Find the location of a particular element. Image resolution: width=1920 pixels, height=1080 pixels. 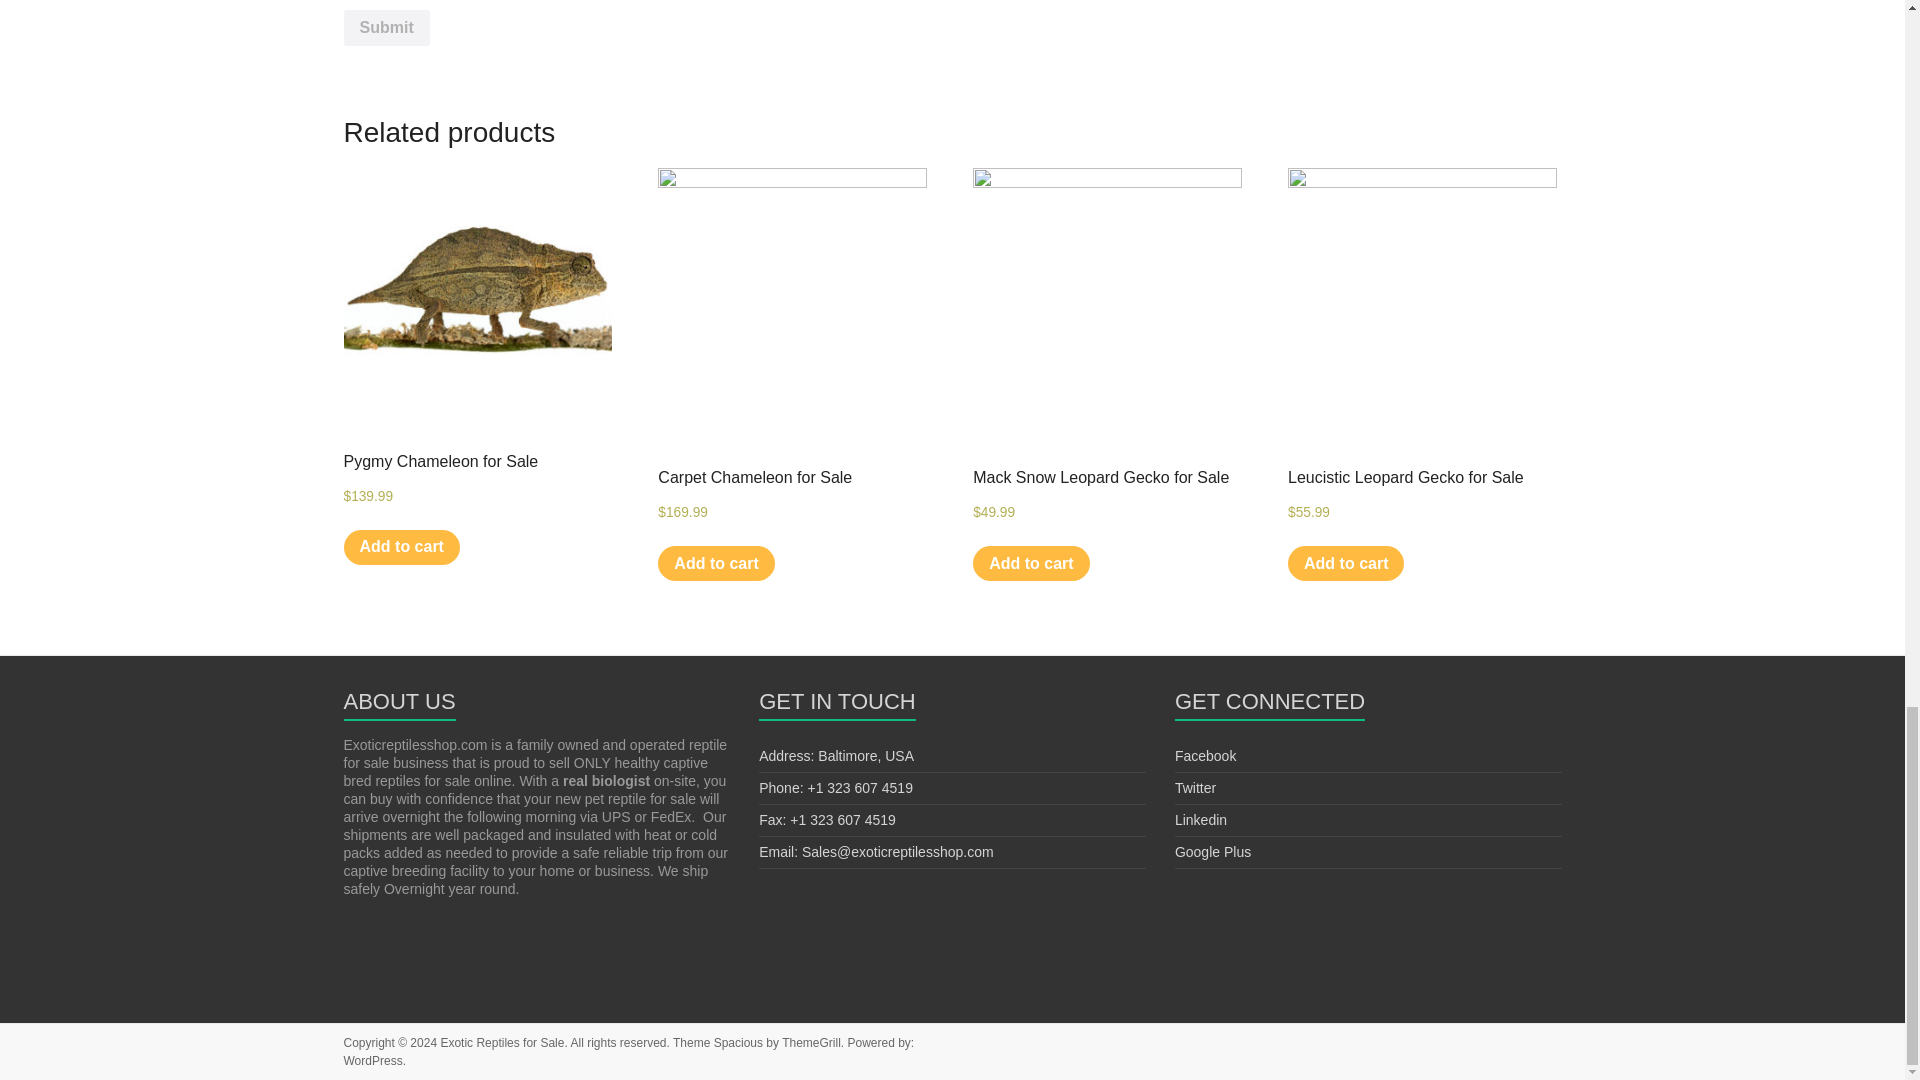

WordPress is located at coordinates (373, 1061).